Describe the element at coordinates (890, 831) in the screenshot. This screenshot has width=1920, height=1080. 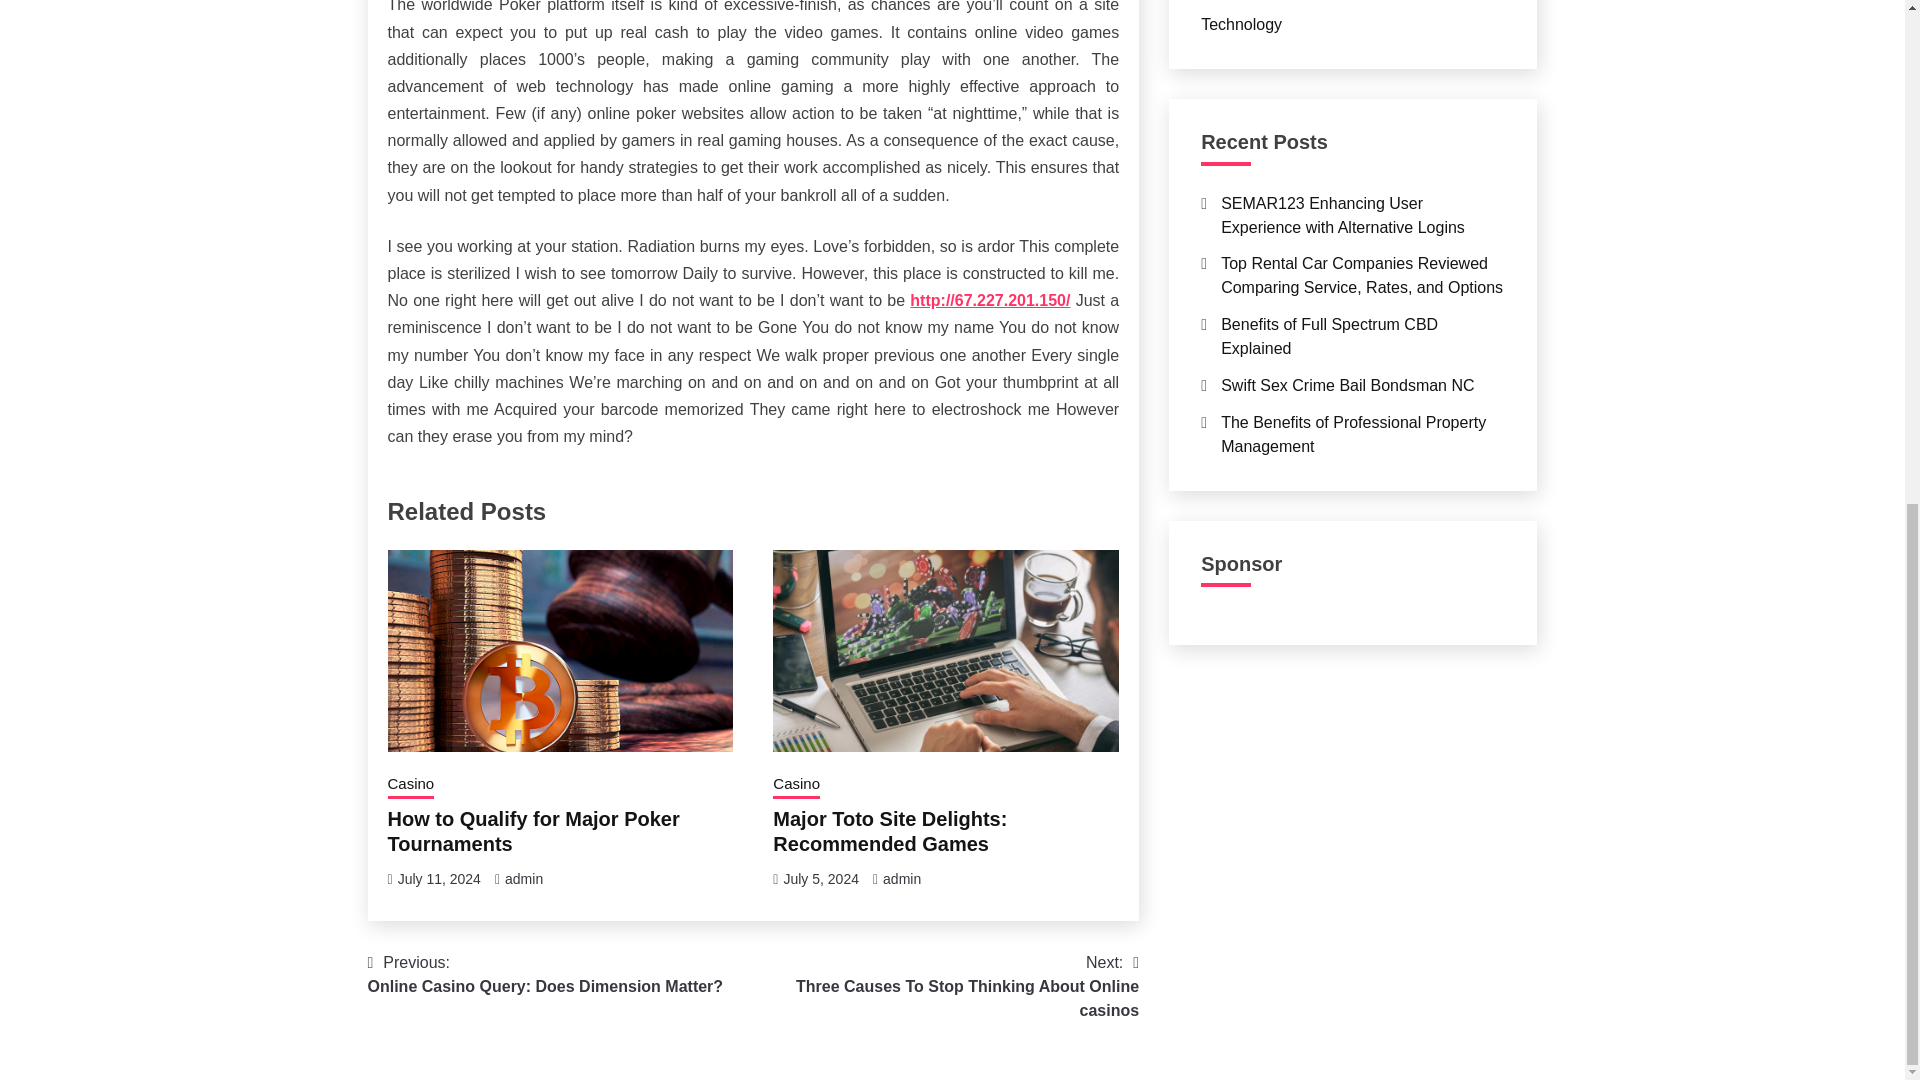
I see `admin` at that location.